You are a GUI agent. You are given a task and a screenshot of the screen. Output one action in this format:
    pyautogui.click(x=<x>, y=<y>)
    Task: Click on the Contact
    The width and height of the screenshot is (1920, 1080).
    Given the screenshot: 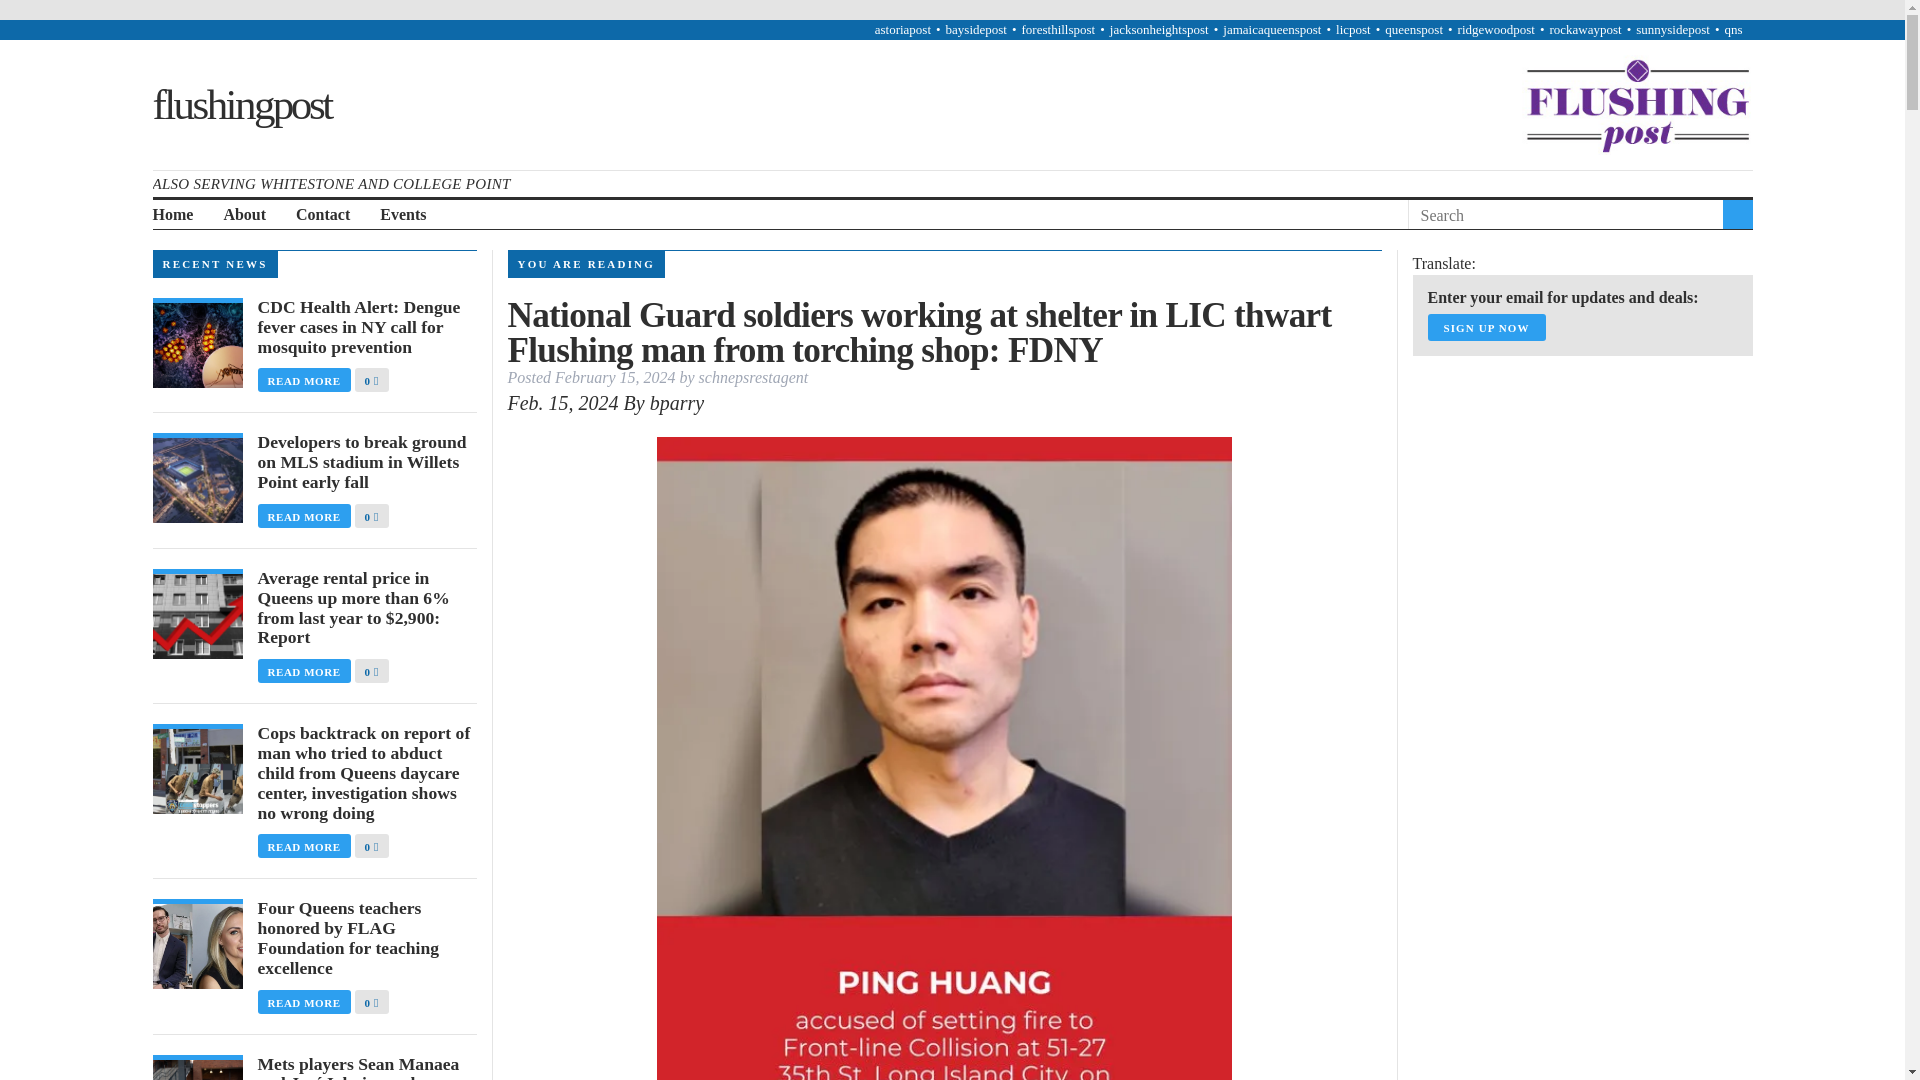 What is the action you would take?
    pyautogui.click(x=322, y=215)
    